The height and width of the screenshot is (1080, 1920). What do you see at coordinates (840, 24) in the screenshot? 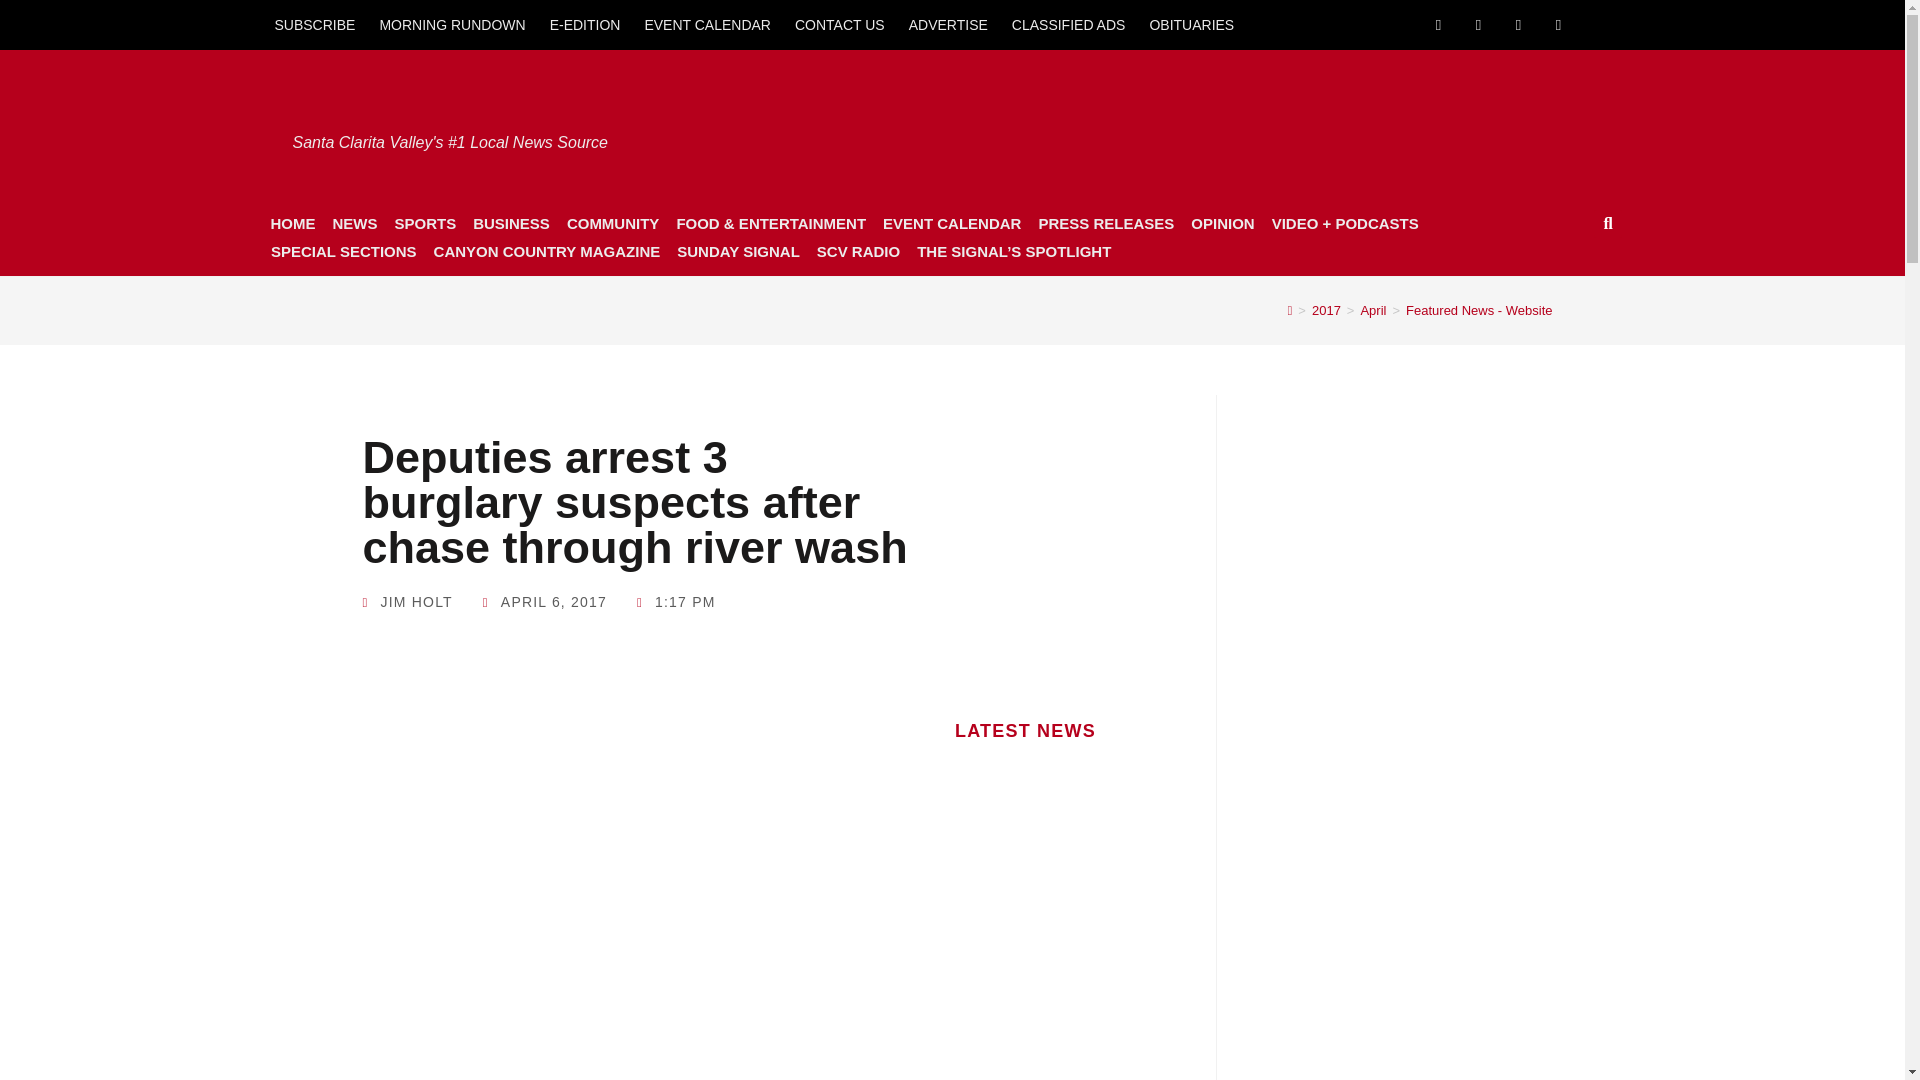
I see `CONTACT US` at bounding box center [840, 24].